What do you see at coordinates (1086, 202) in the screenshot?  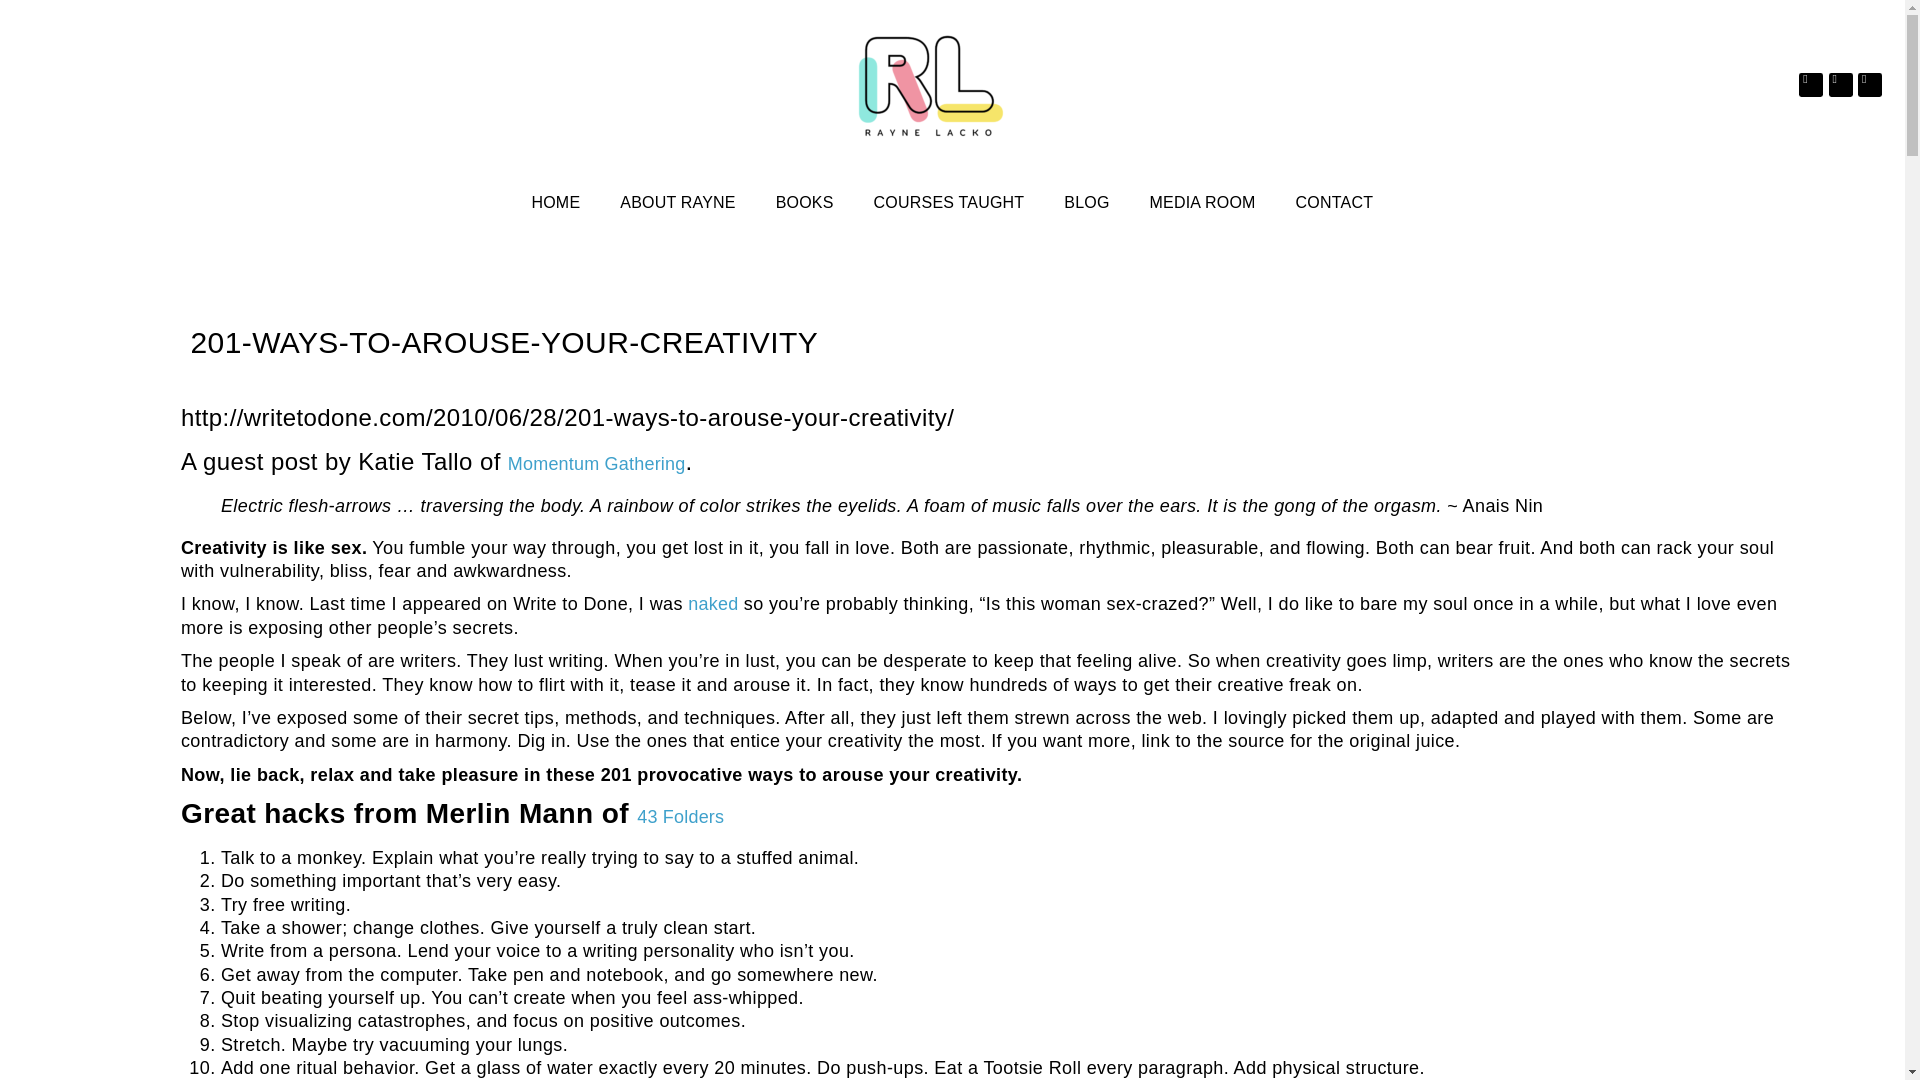 I see `BLOG` at bounding box center [1086, 202].